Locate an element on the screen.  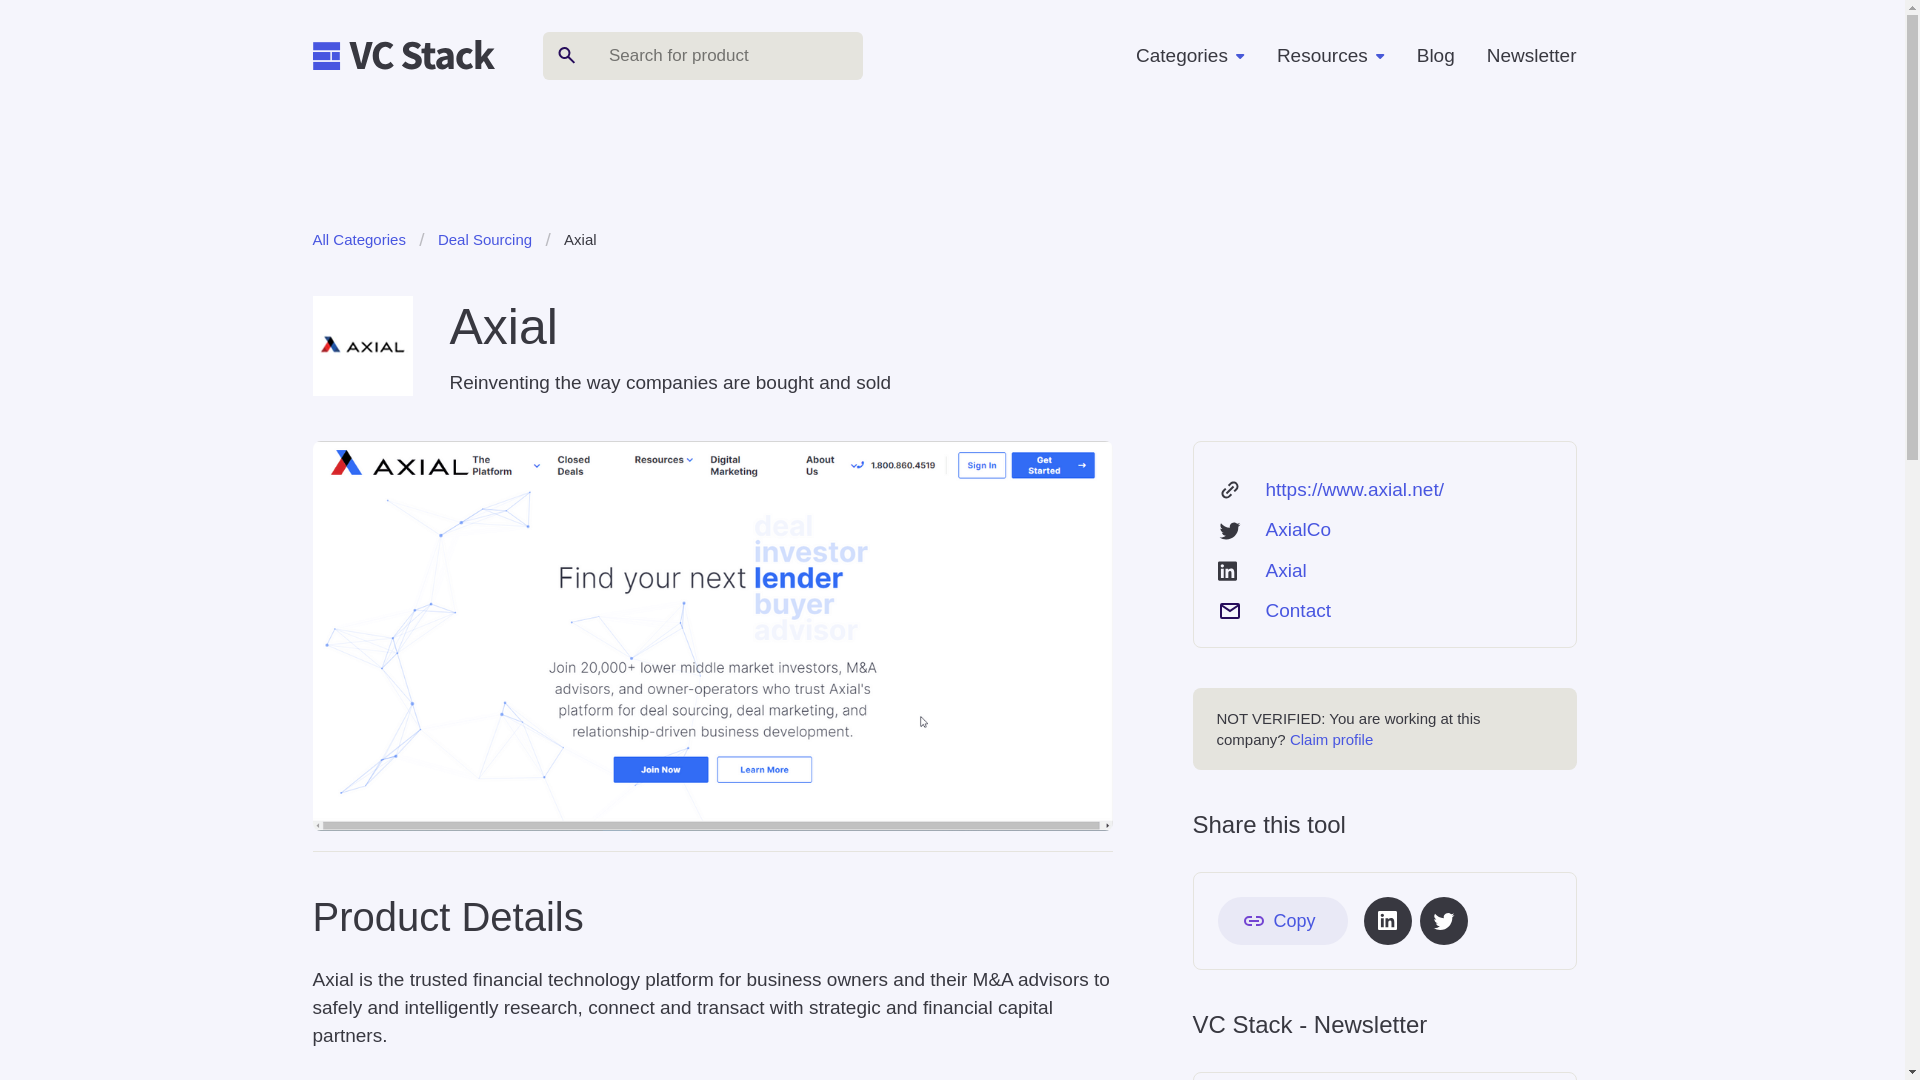
Deal Sourcing is located at coordinates (484, 240).